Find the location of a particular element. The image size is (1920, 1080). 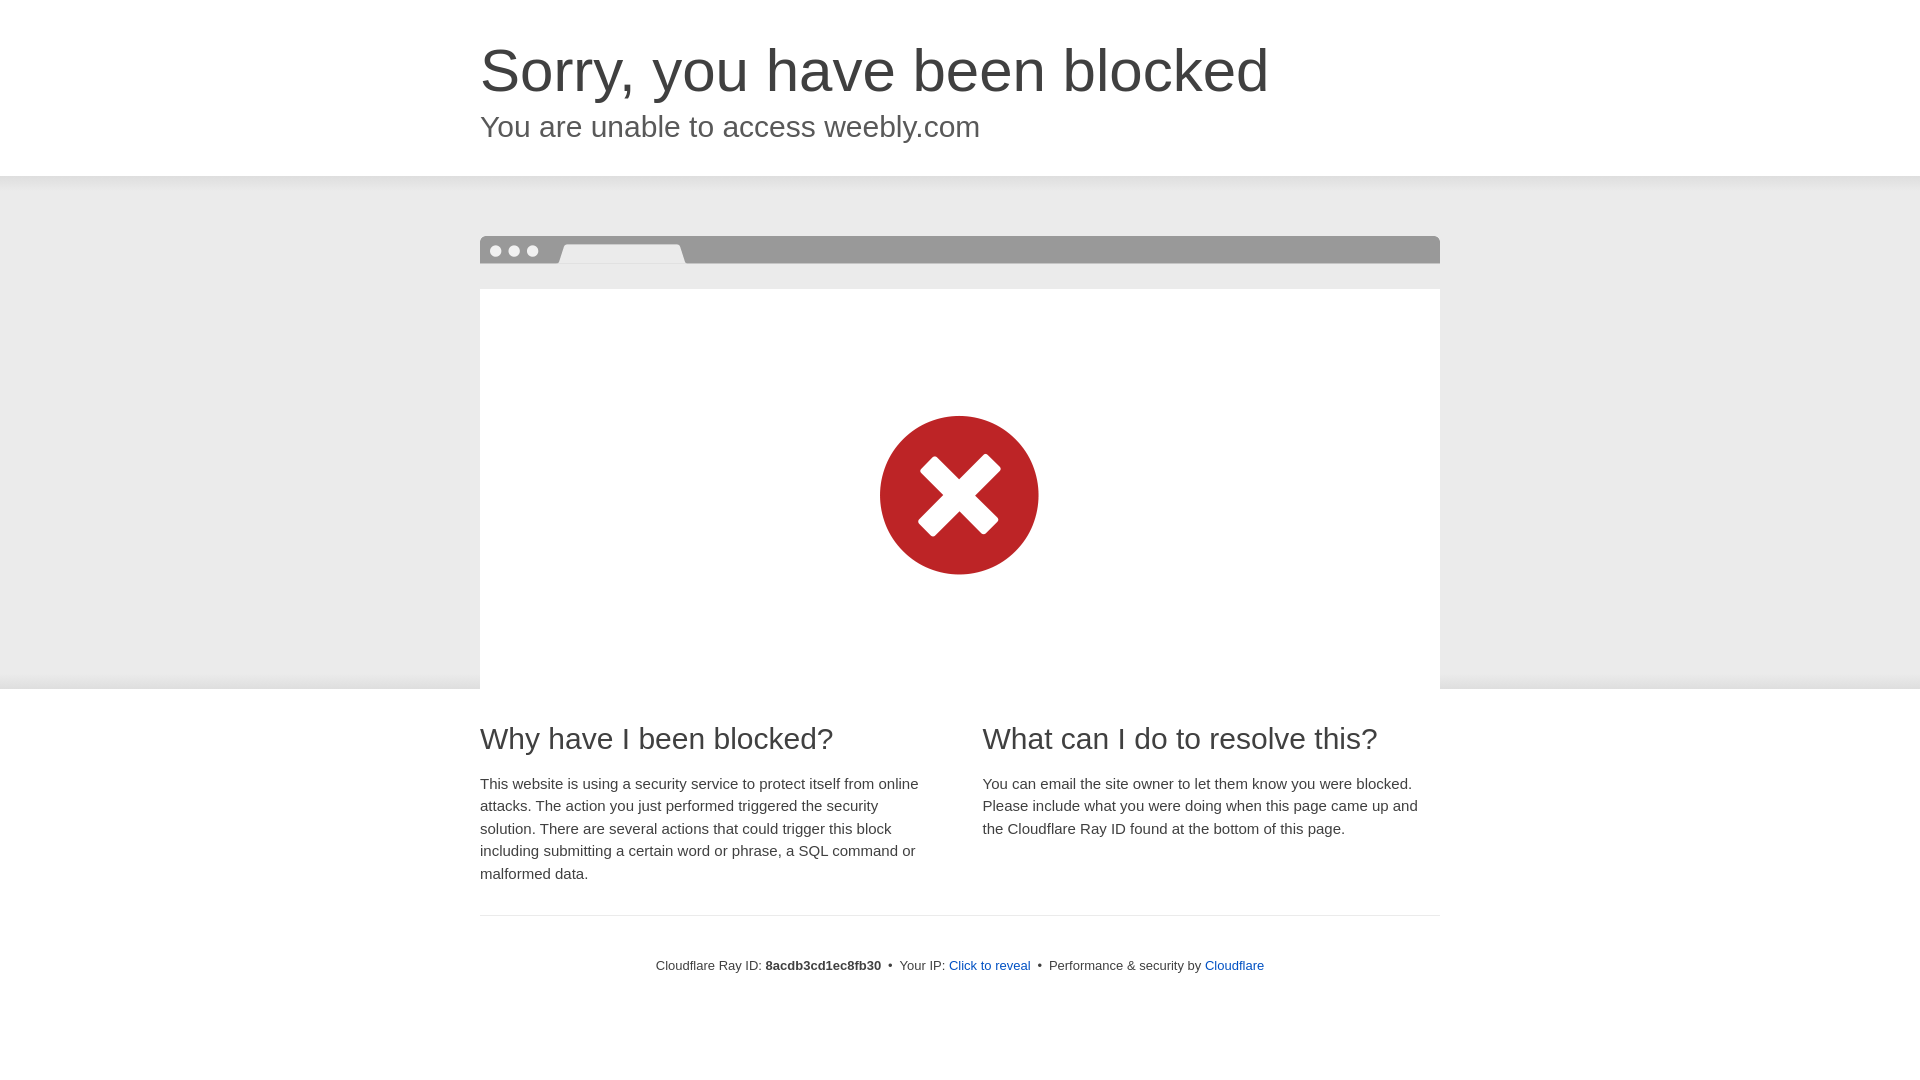

Cloudflare is located at coordinates (1234, 965).